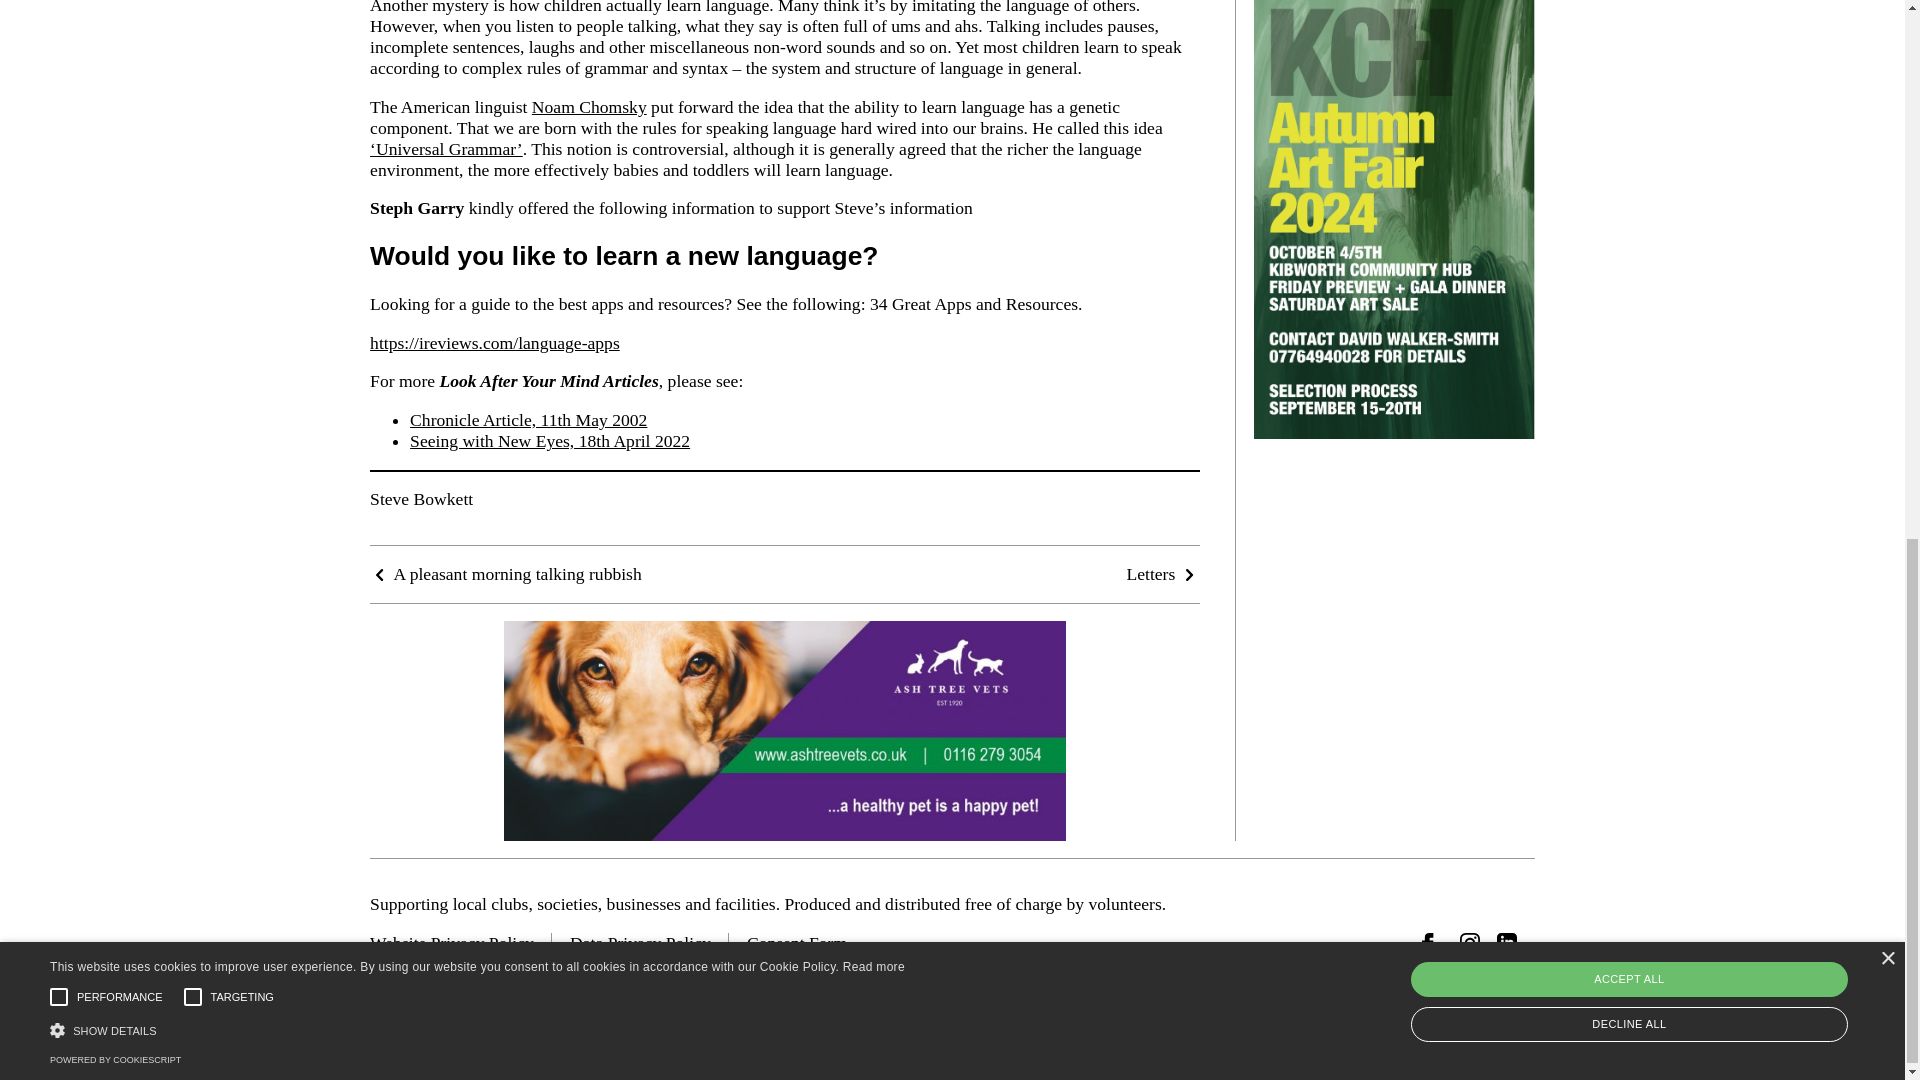 The width and height of the screenshot is (1920, 1080). I want to click on Connect with us on LinkedIn, so click(1506, 942).